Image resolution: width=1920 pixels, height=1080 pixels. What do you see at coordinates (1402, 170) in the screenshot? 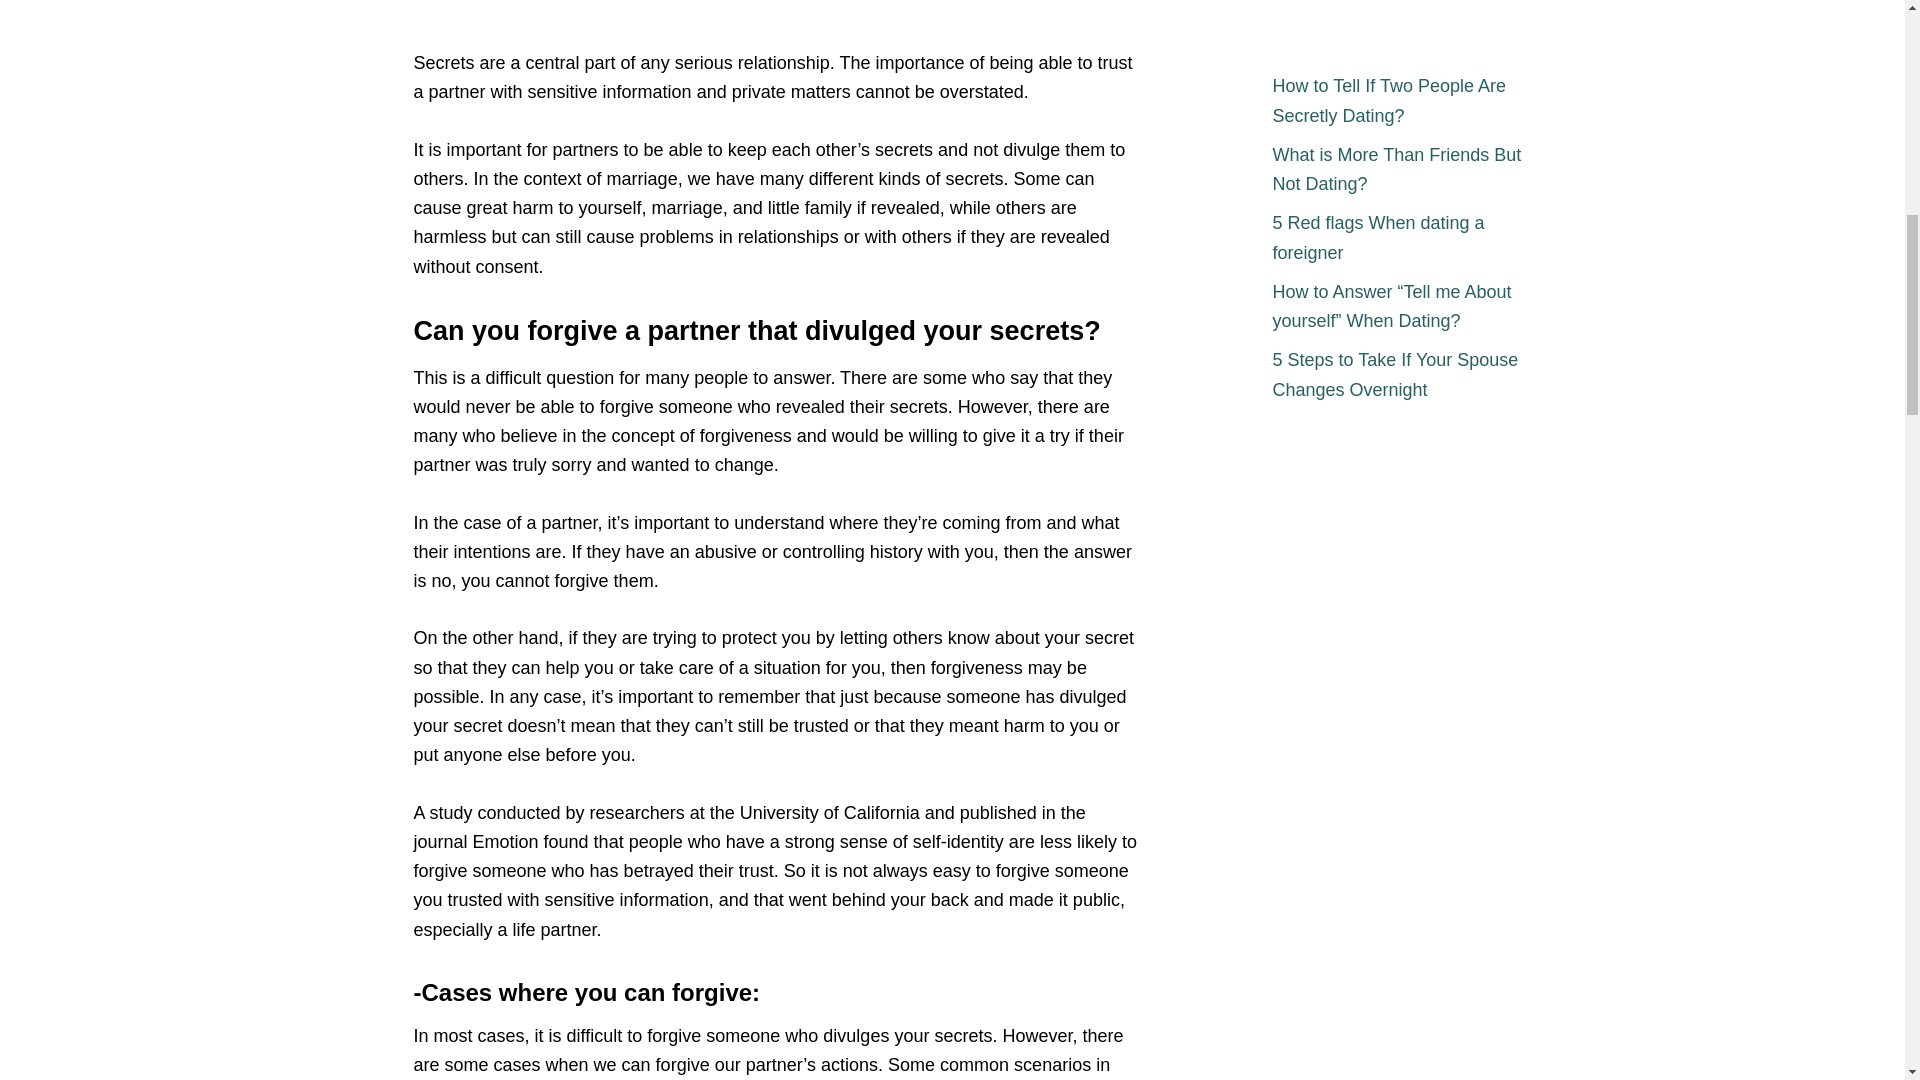
I see `What is More Than Friends But Not Dating?` at bounding box center [1402, 170].